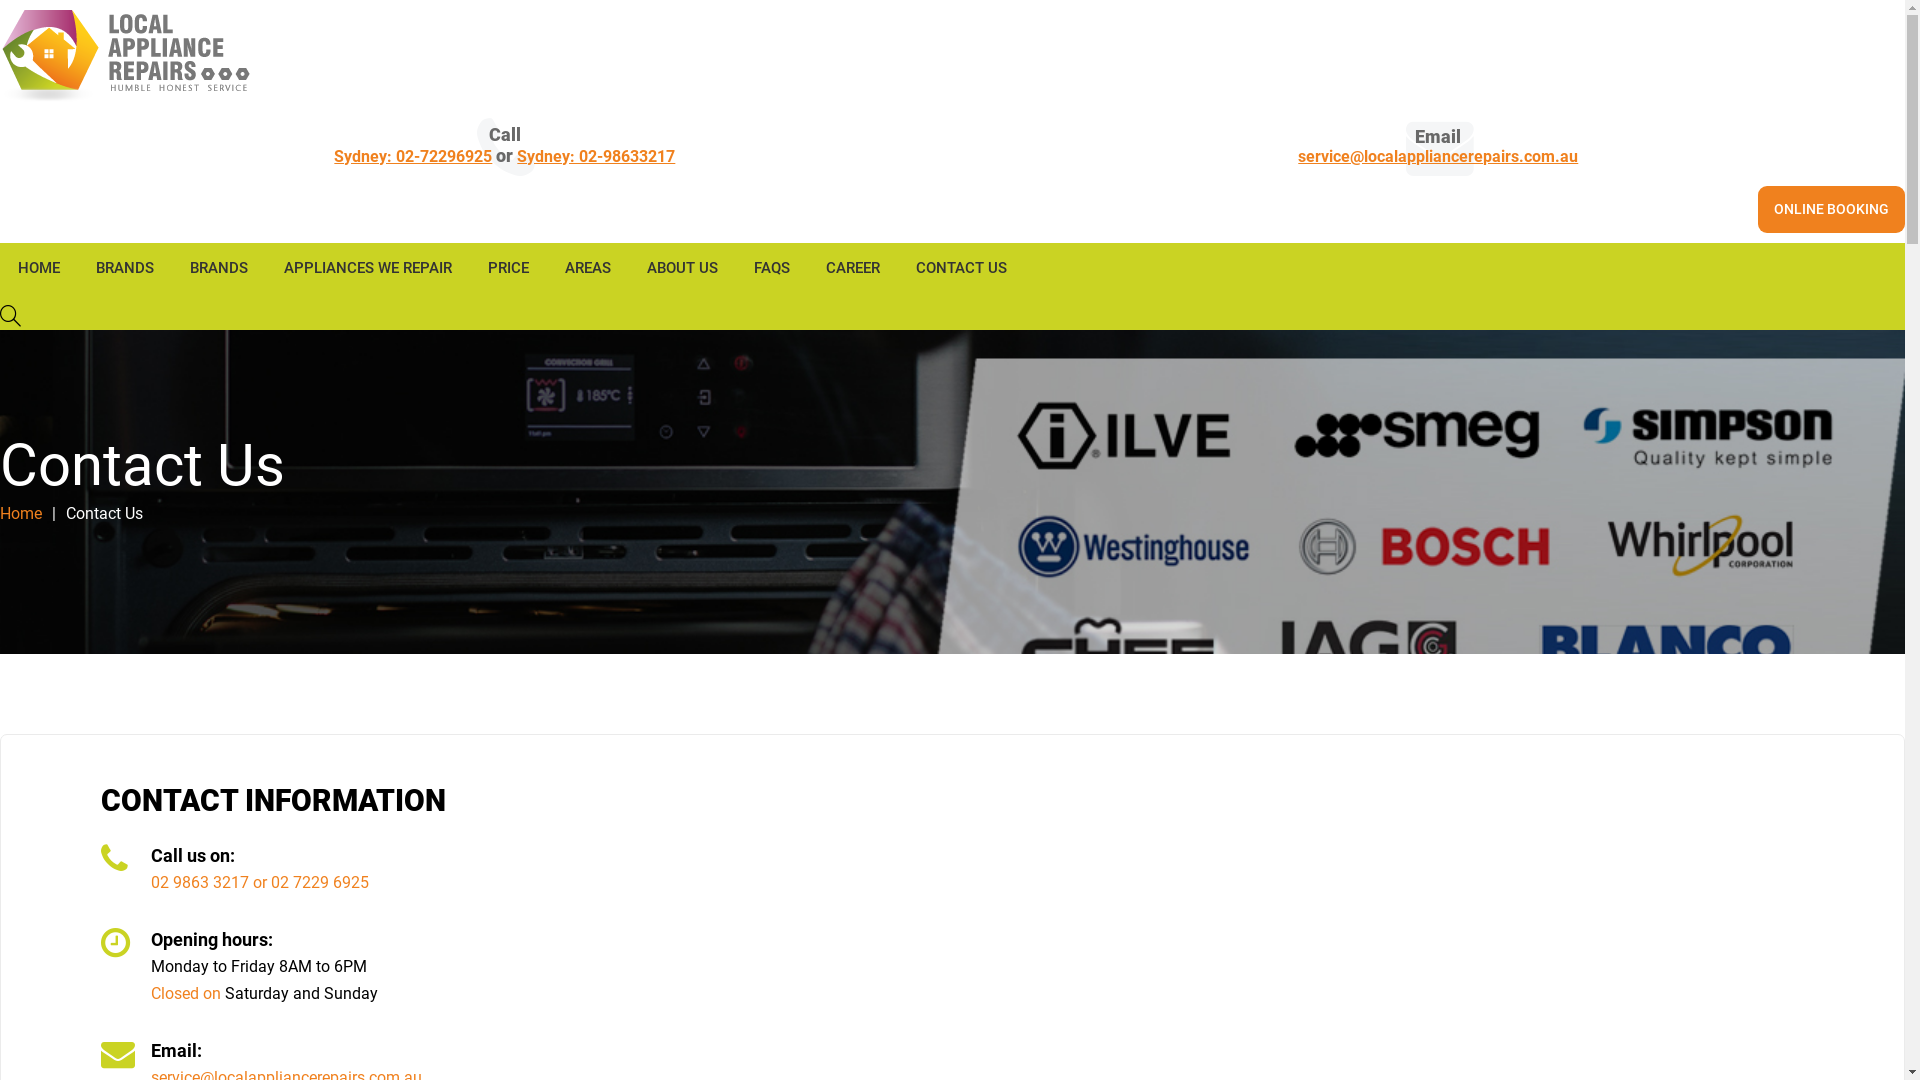 The width and height of the screenshot is (1920, 1080). What do you see at coordinates (125, 268) in the screenshot?
I see `BRANDS` at bounding box center [125, 268].